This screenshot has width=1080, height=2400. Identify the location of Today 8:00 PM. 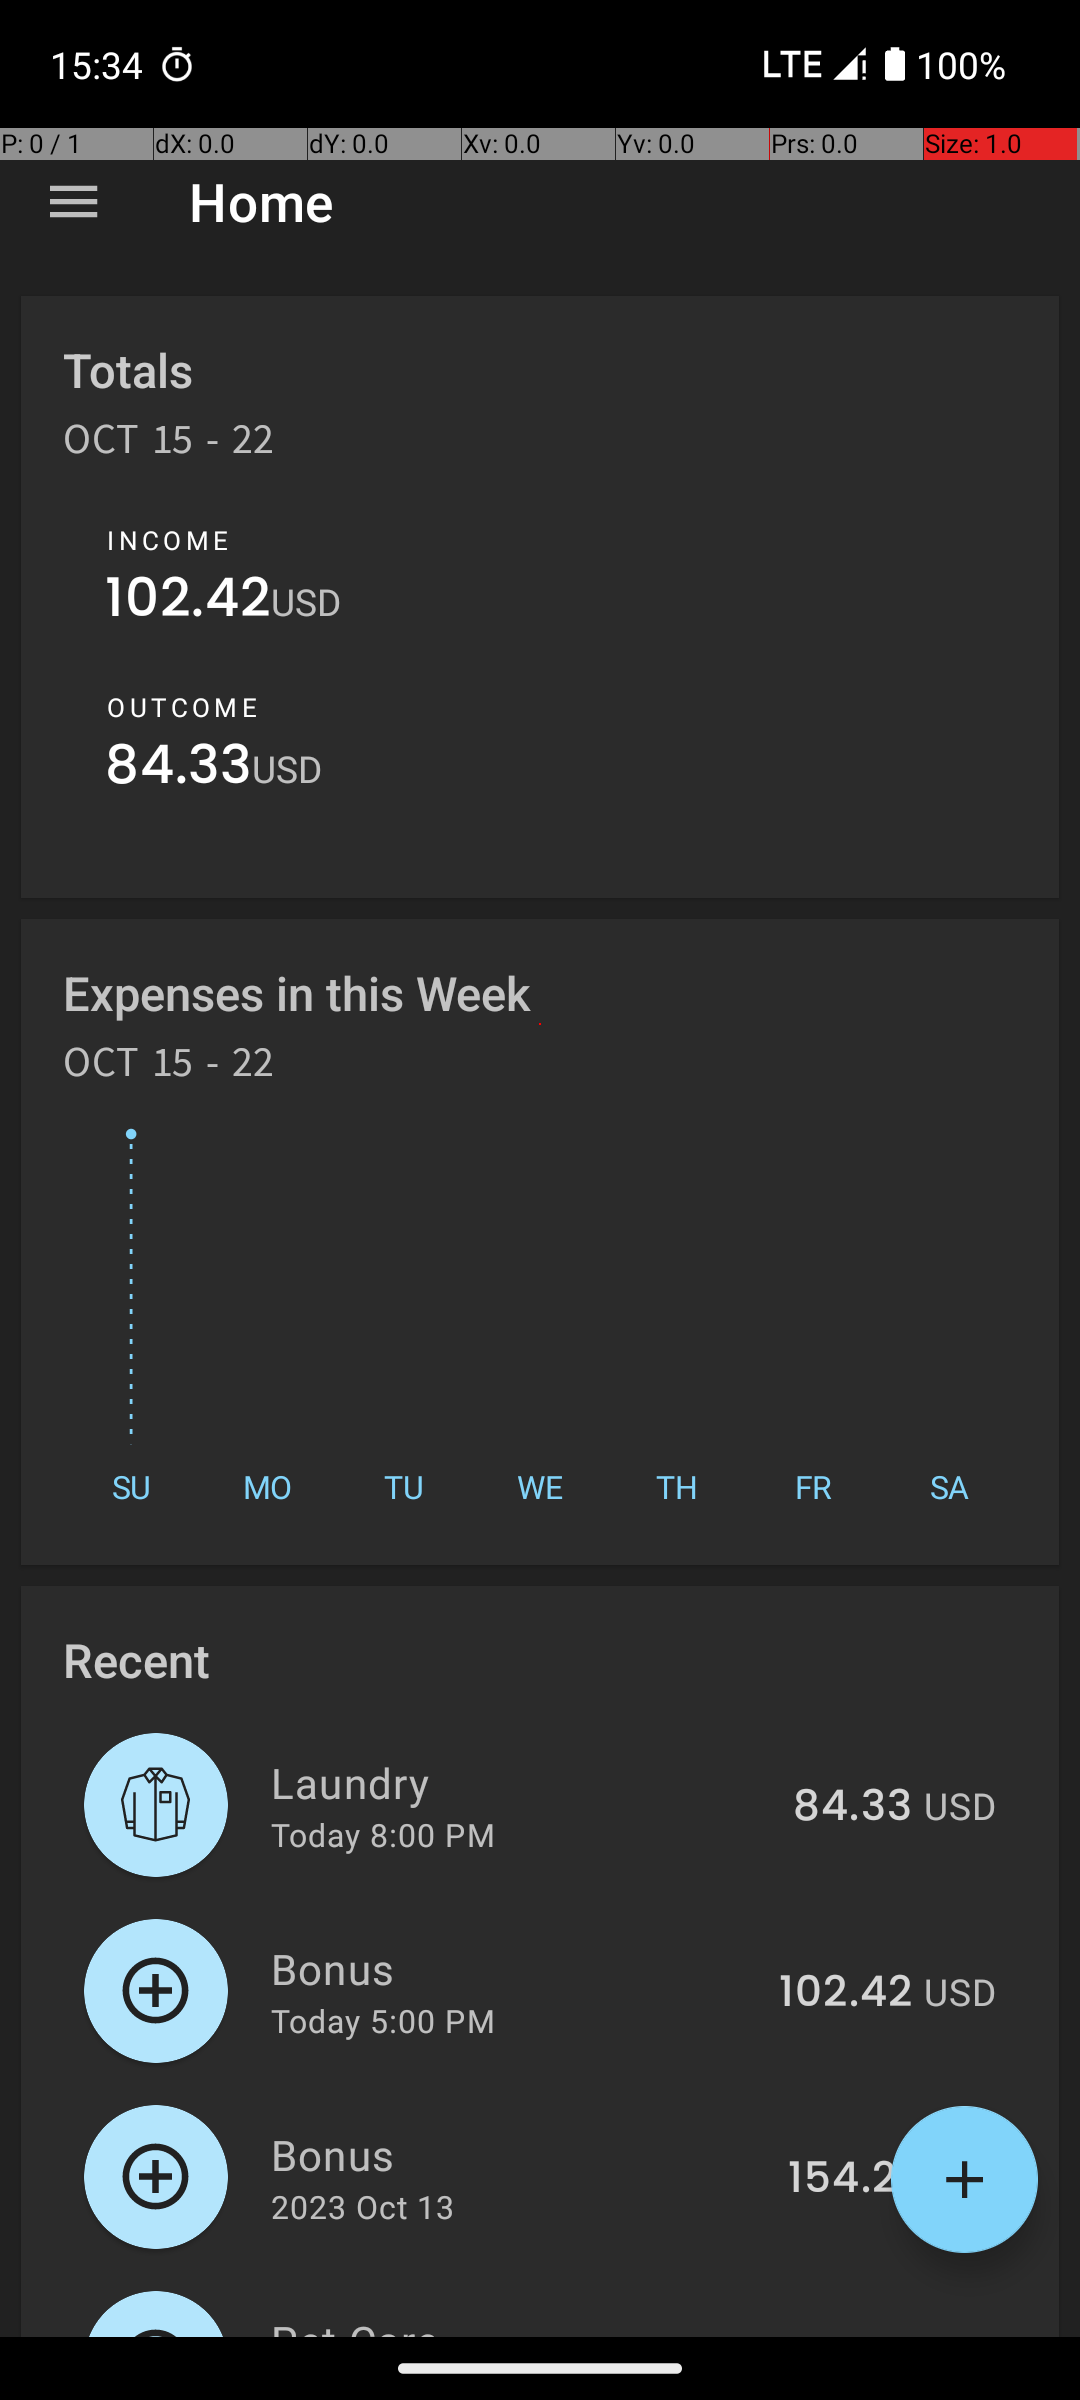
(383, 1834).